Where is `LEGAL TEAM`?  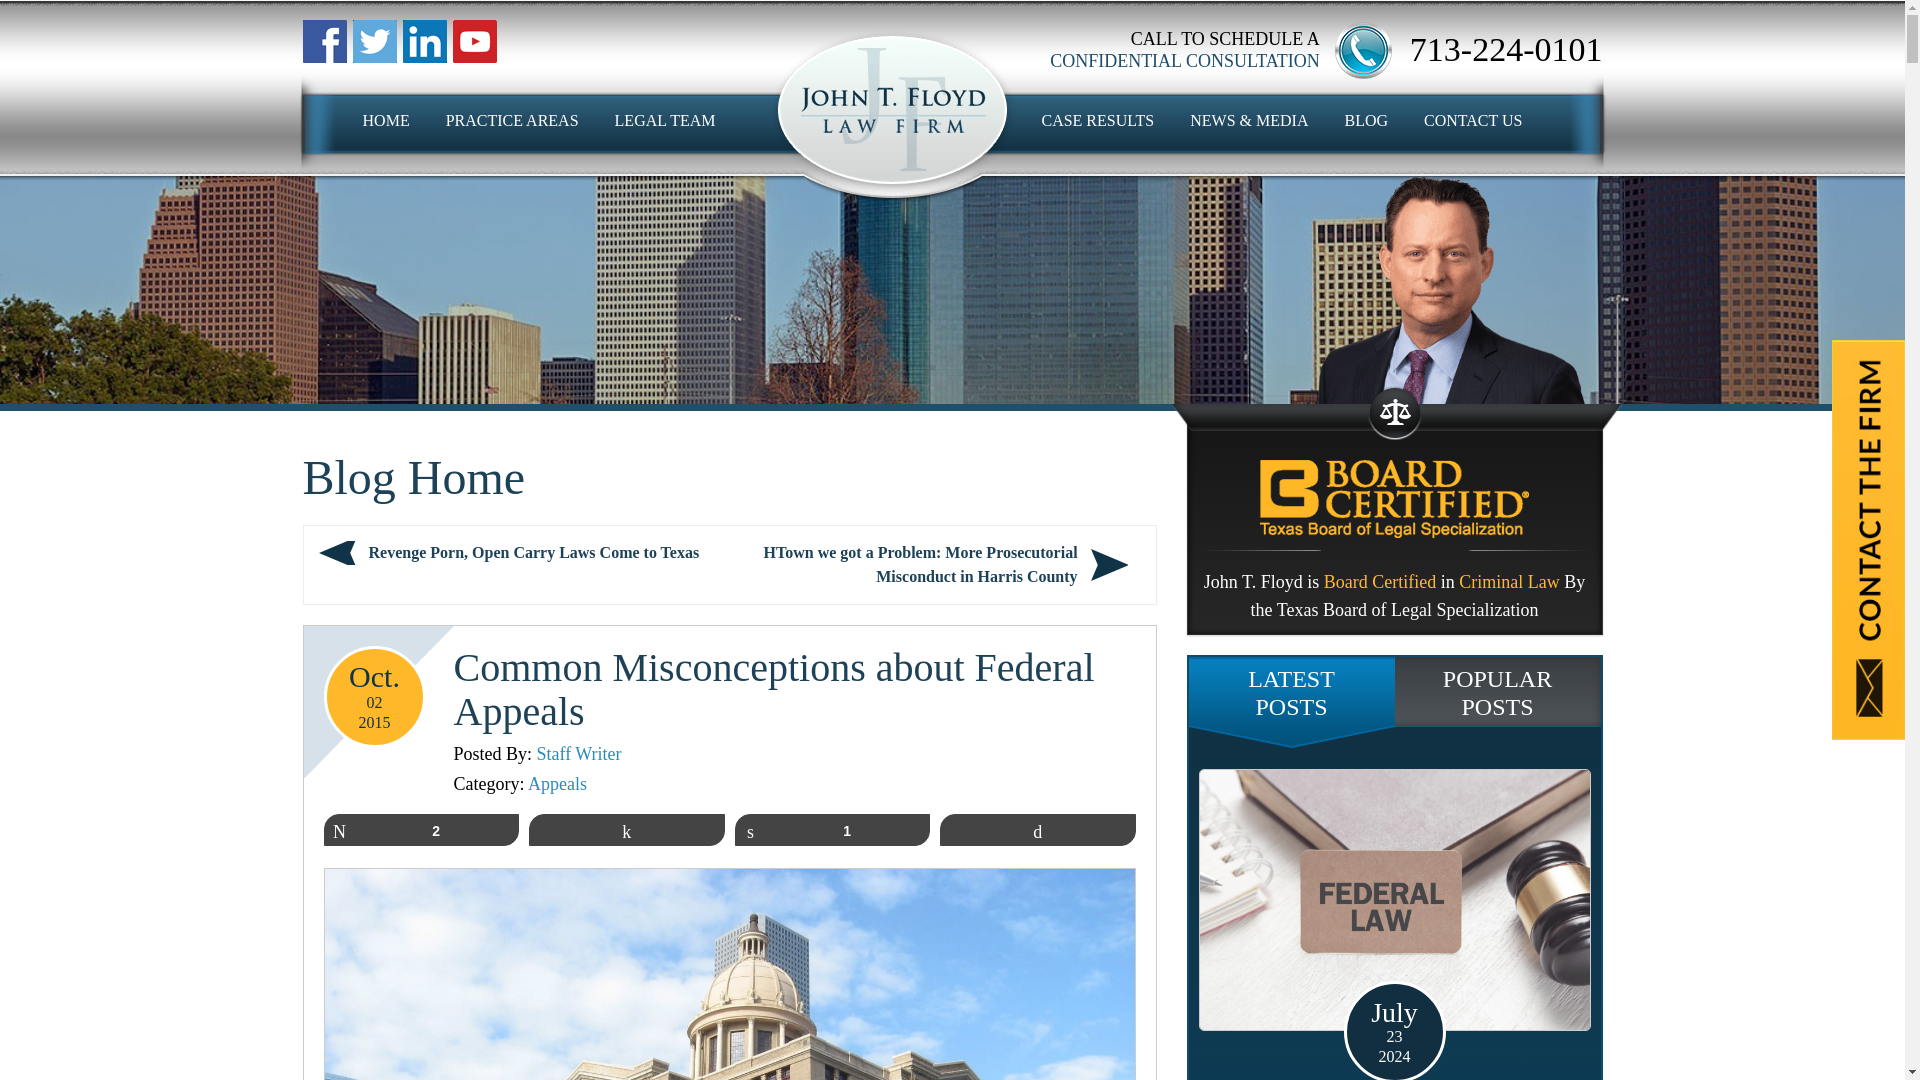
LEGAL TEAM is located at coordinates (664, 120).